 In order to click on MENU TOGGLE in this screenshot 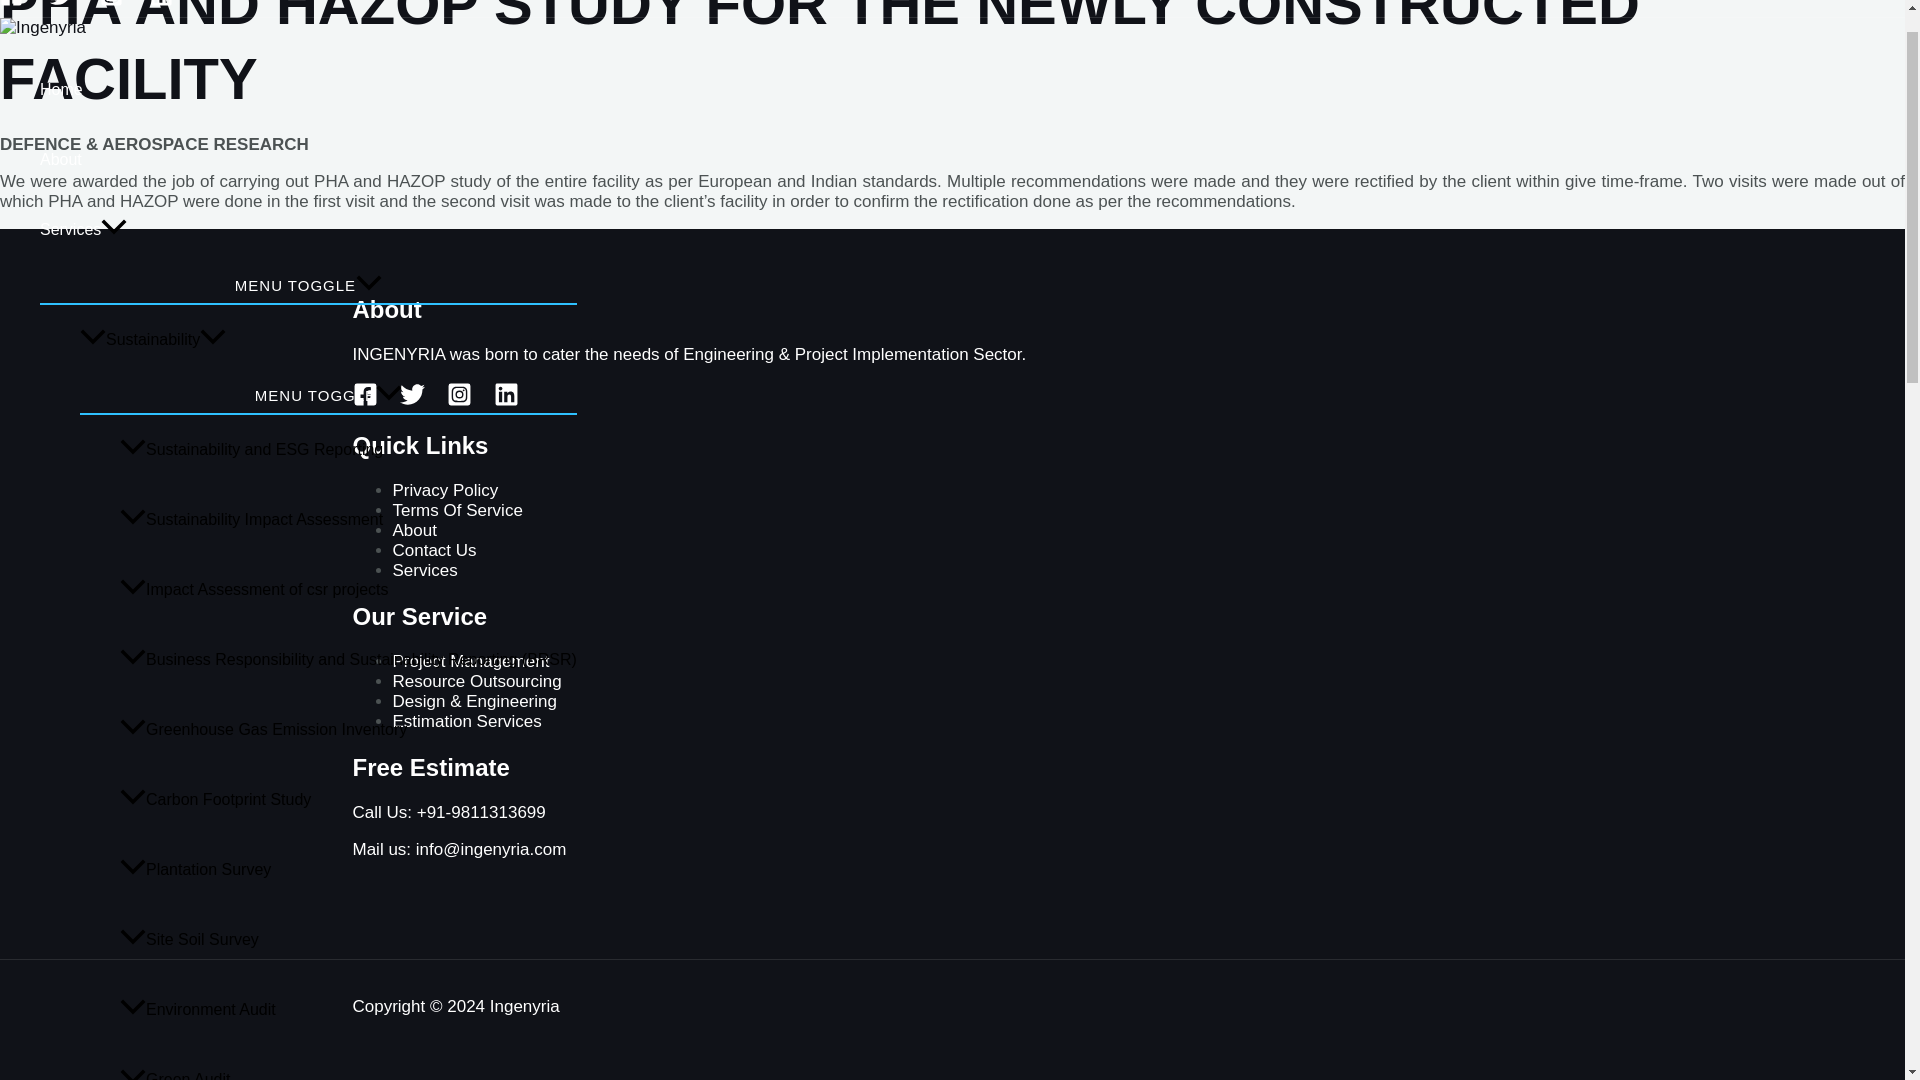, I will do `click(328, 393)`.